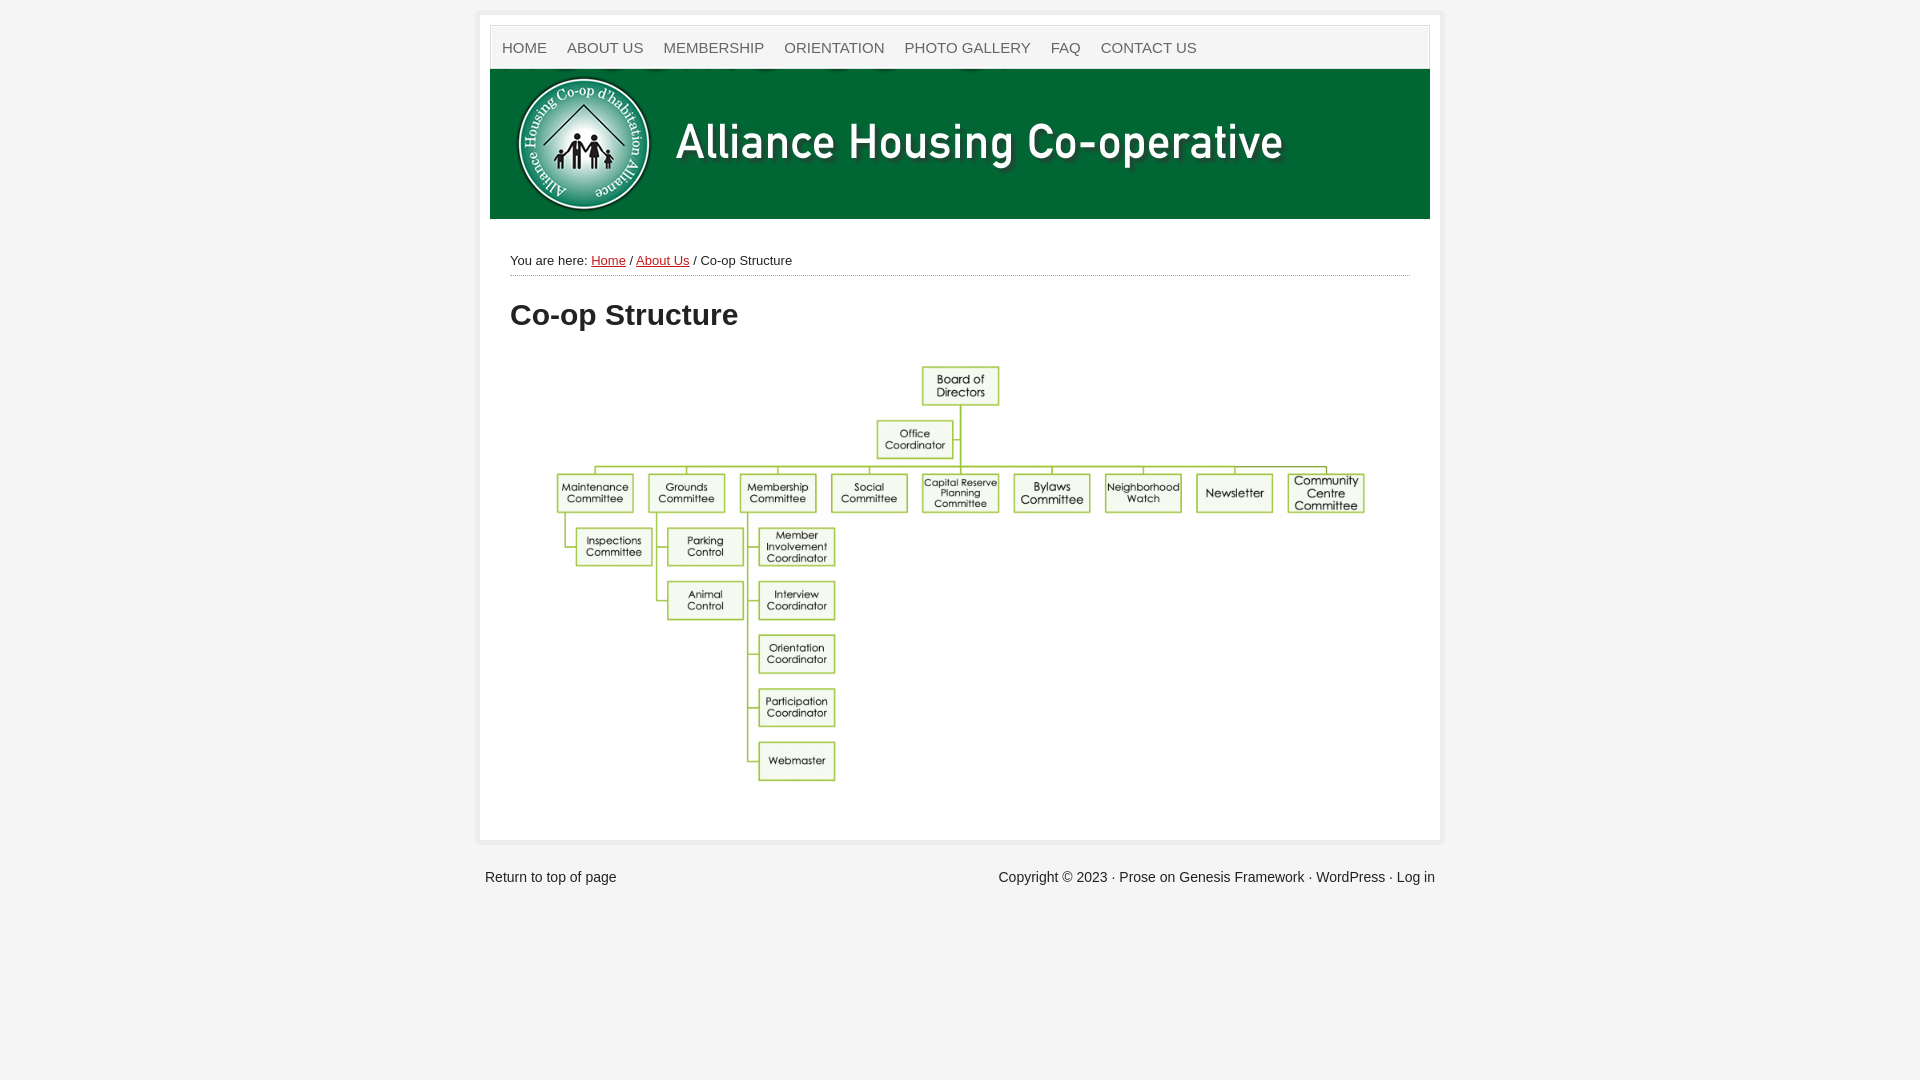 This screenshot has height=1080, width=1920. I want to click on ABOUT US, so click(605, 47).